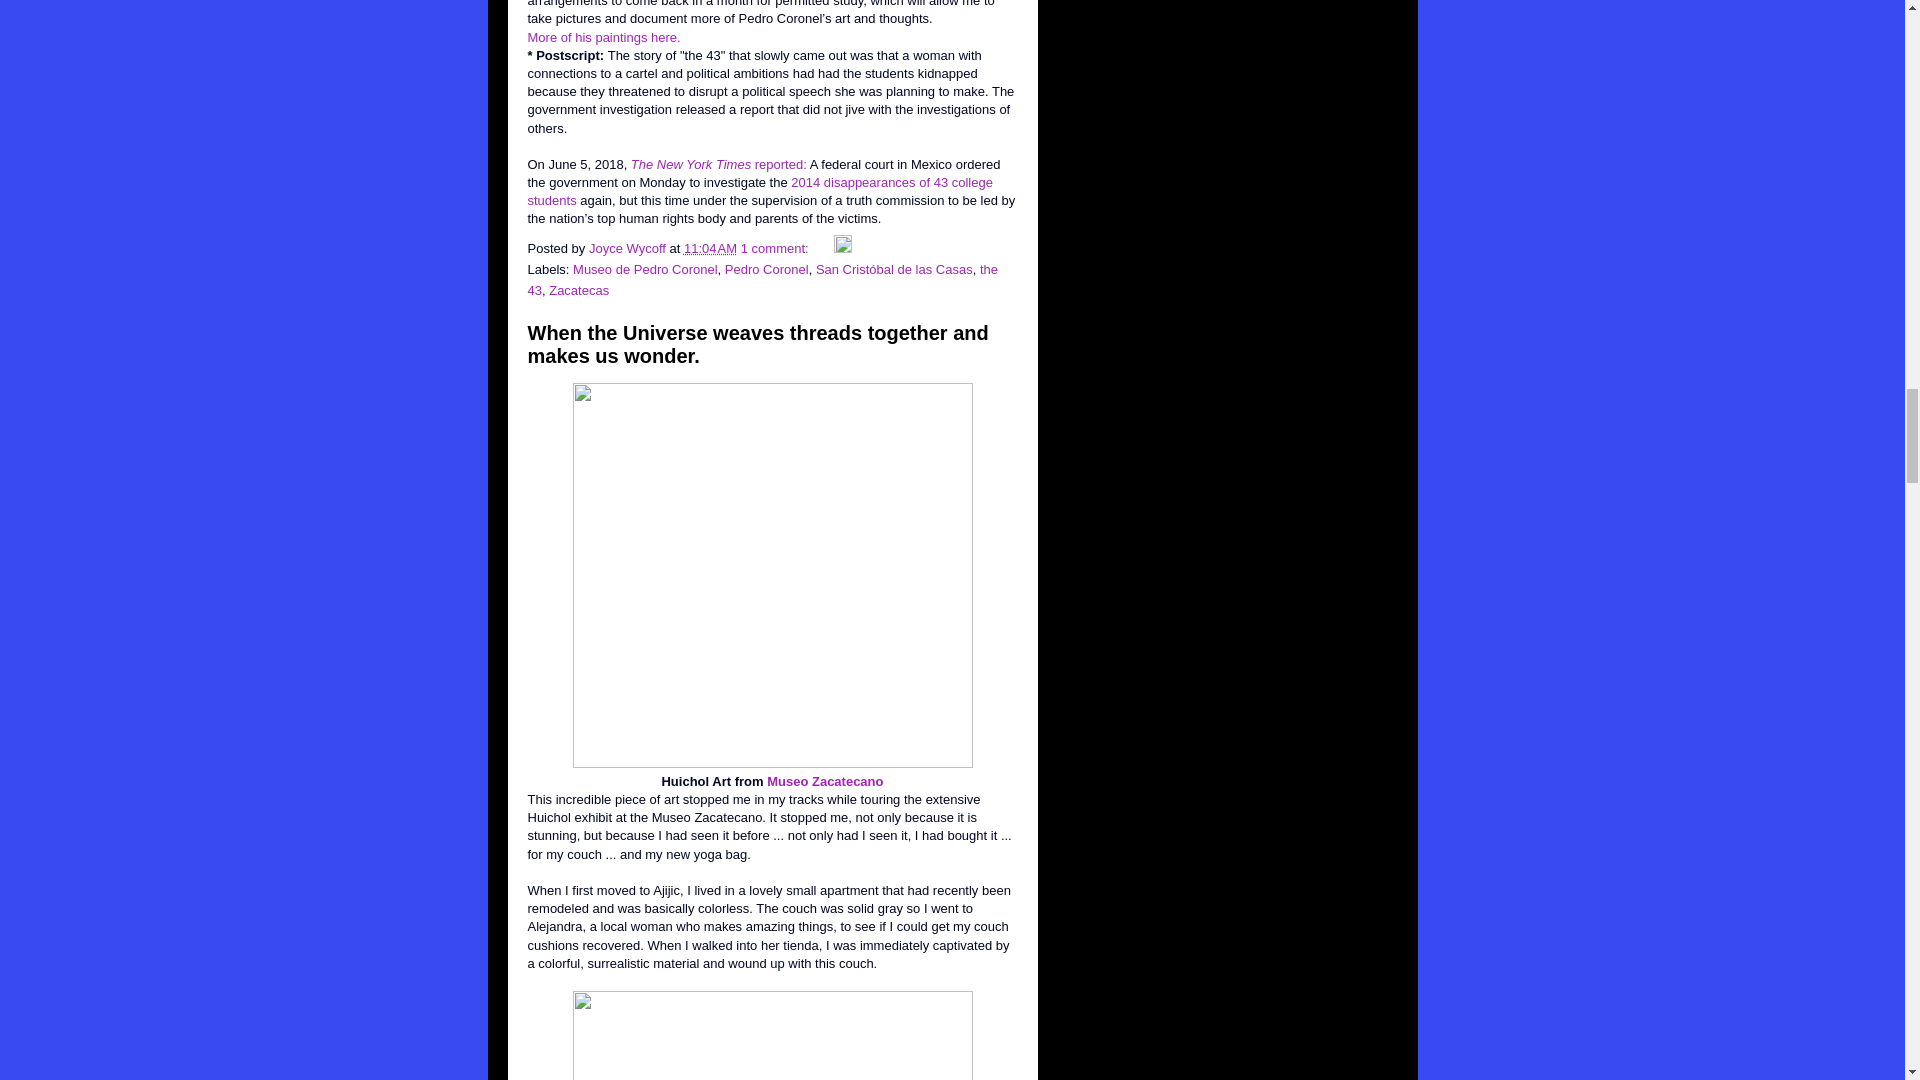 This screenshot has width=1920, height=1080. Describe the element at coordinates (763, 280) in the screenshot. I see `the 43` at that location.